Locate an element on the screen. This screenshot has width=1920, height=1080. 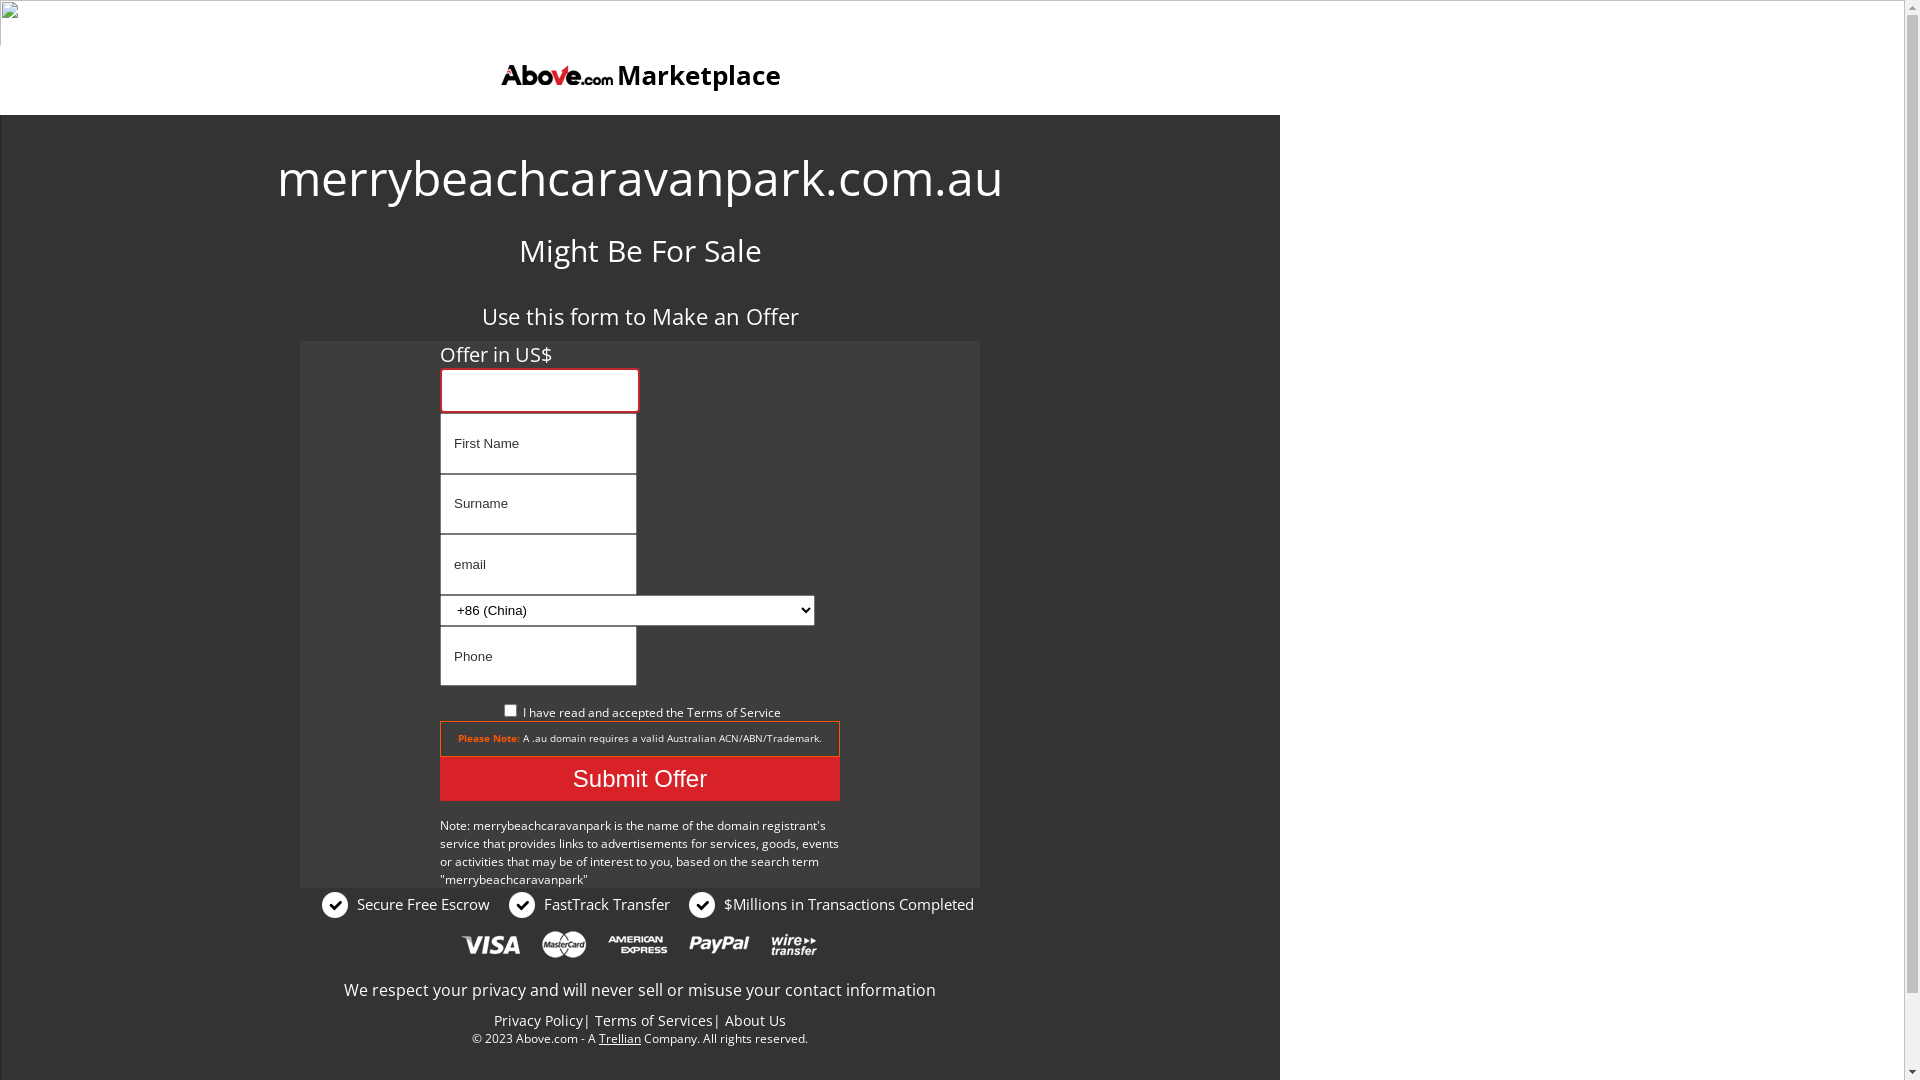
Privacy Policy is located at coordinates (538, 1020).